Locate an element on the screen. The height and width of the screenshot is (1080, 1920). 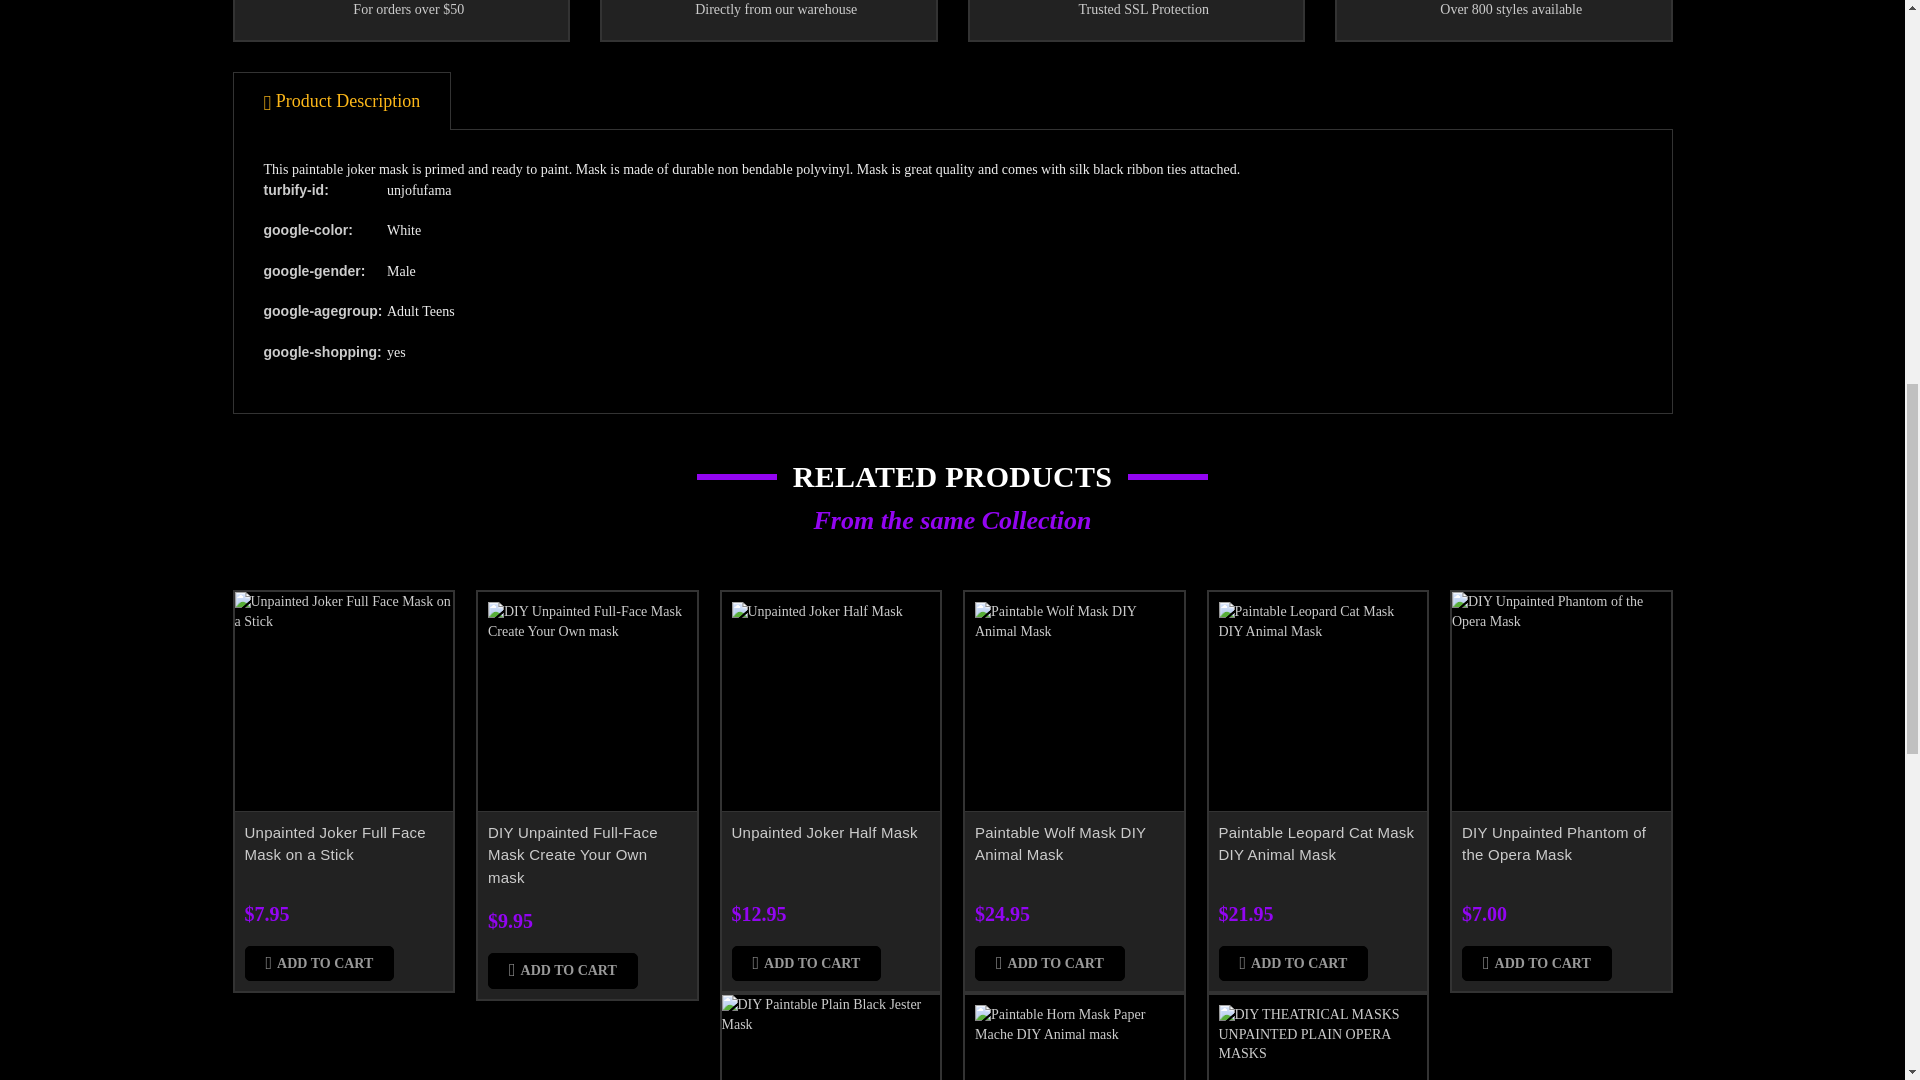
DIY Unpainted Full-Face Mask Create Your Own mask is located at coordinates (587, 701).